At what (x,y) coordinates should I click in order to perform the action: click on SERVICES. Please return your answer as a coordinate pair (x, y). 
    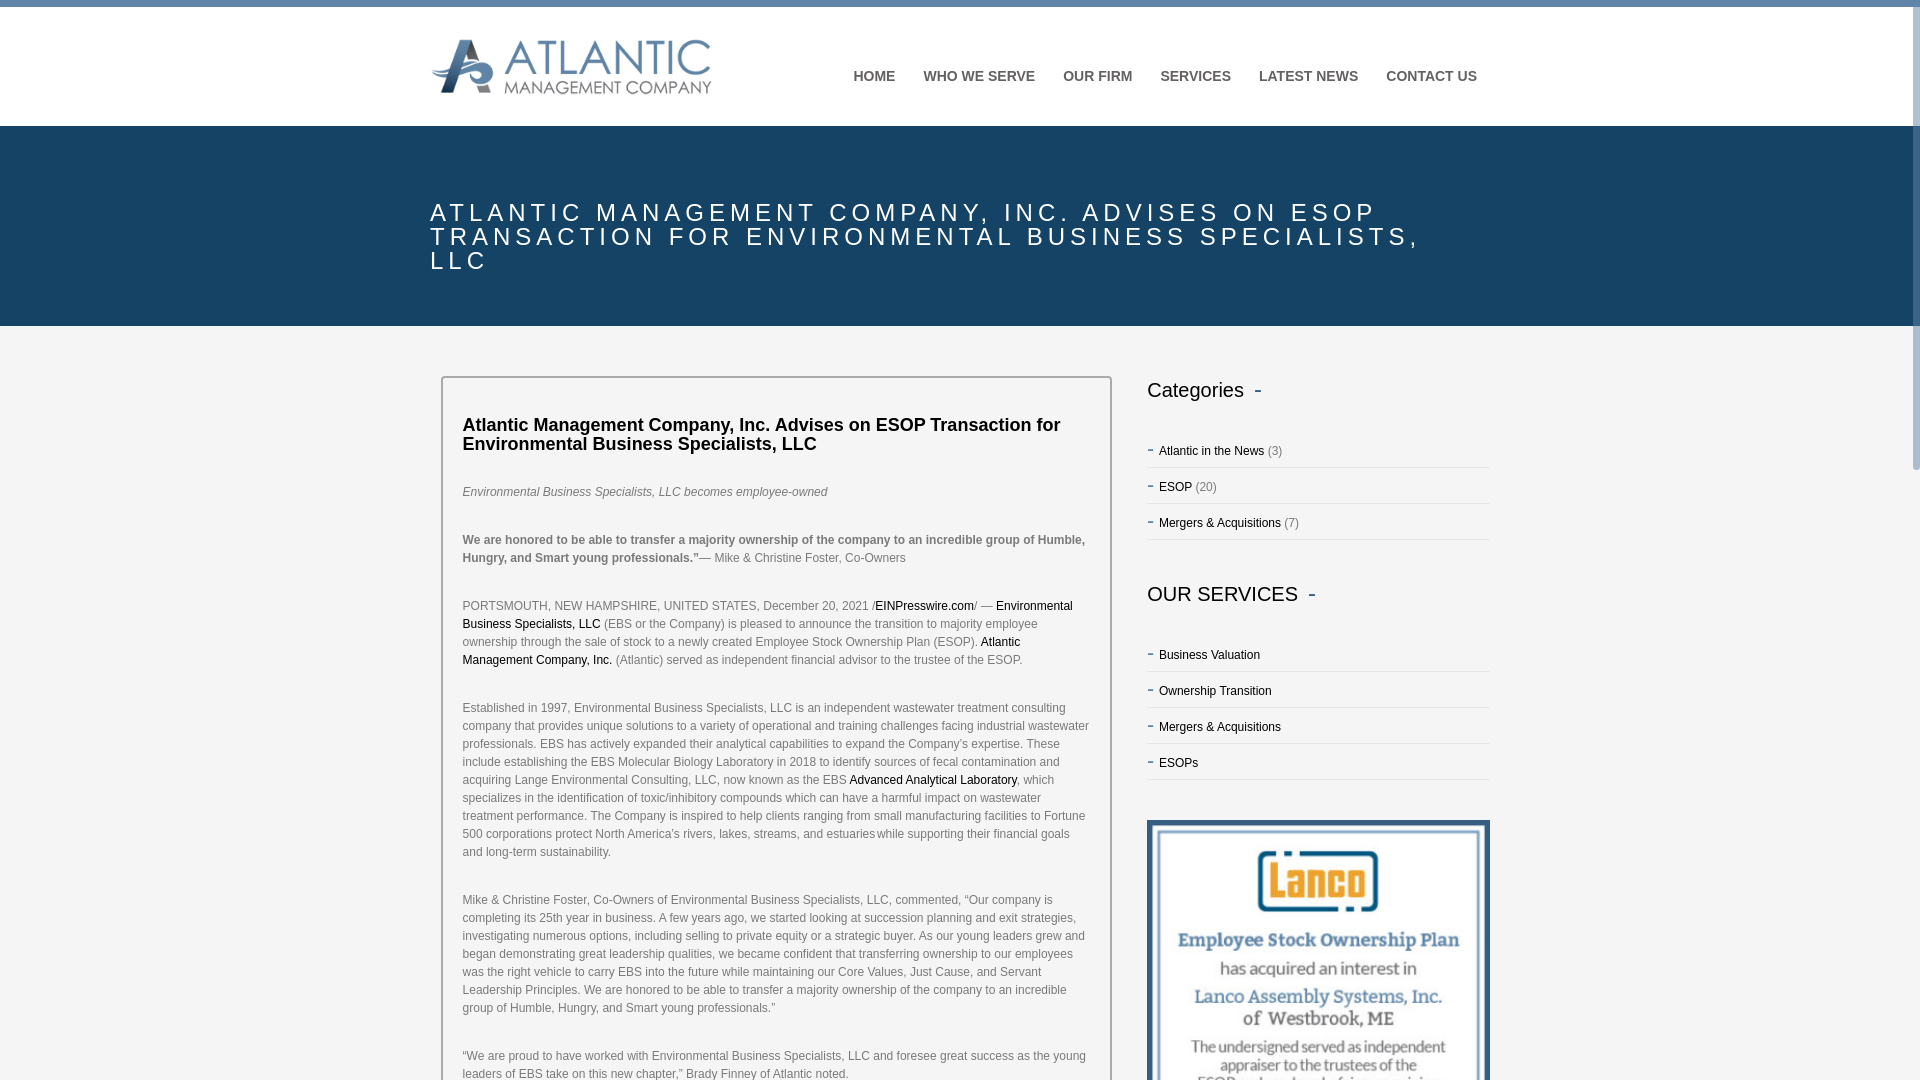
    Looking at the image, I should click on (1194, 76).